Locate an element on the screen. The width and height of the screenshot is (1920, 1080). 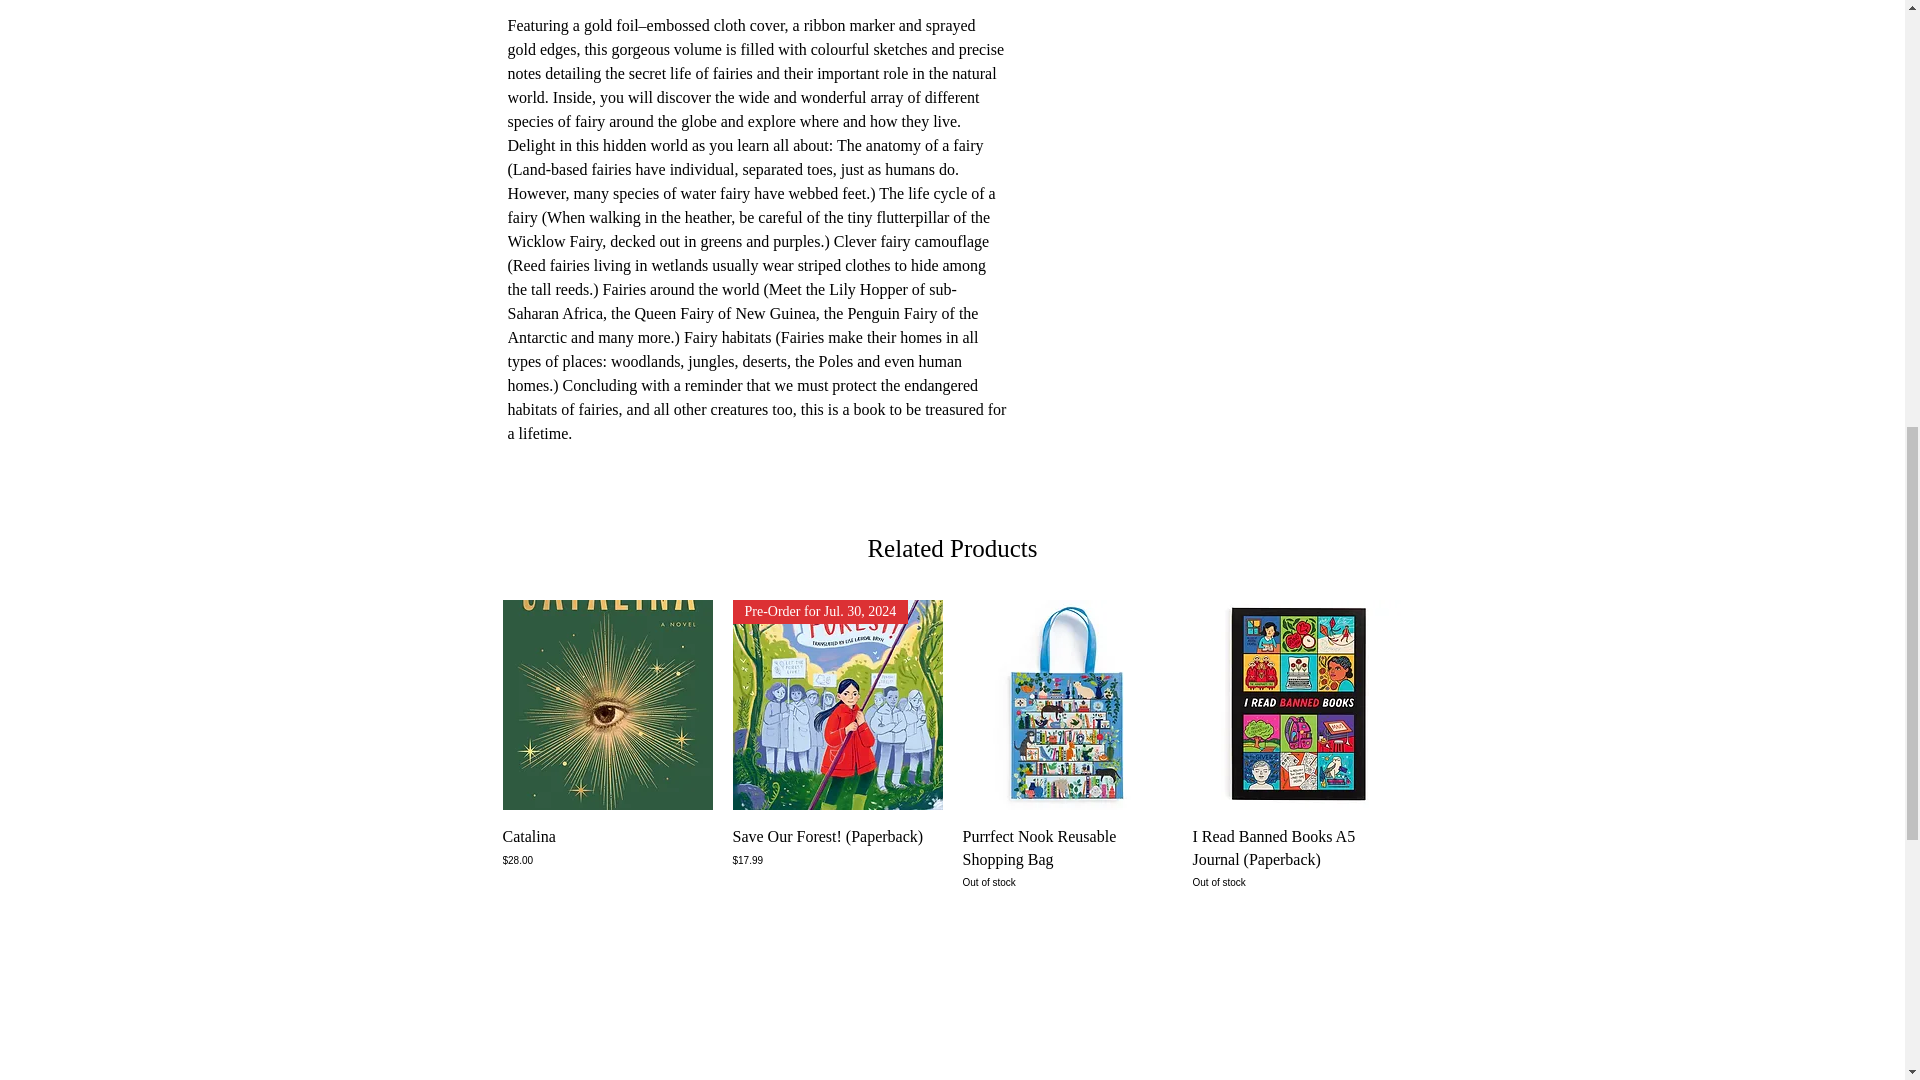
Pre-Order for Jul. 30, 2024 is located at coordinates (836, 705).